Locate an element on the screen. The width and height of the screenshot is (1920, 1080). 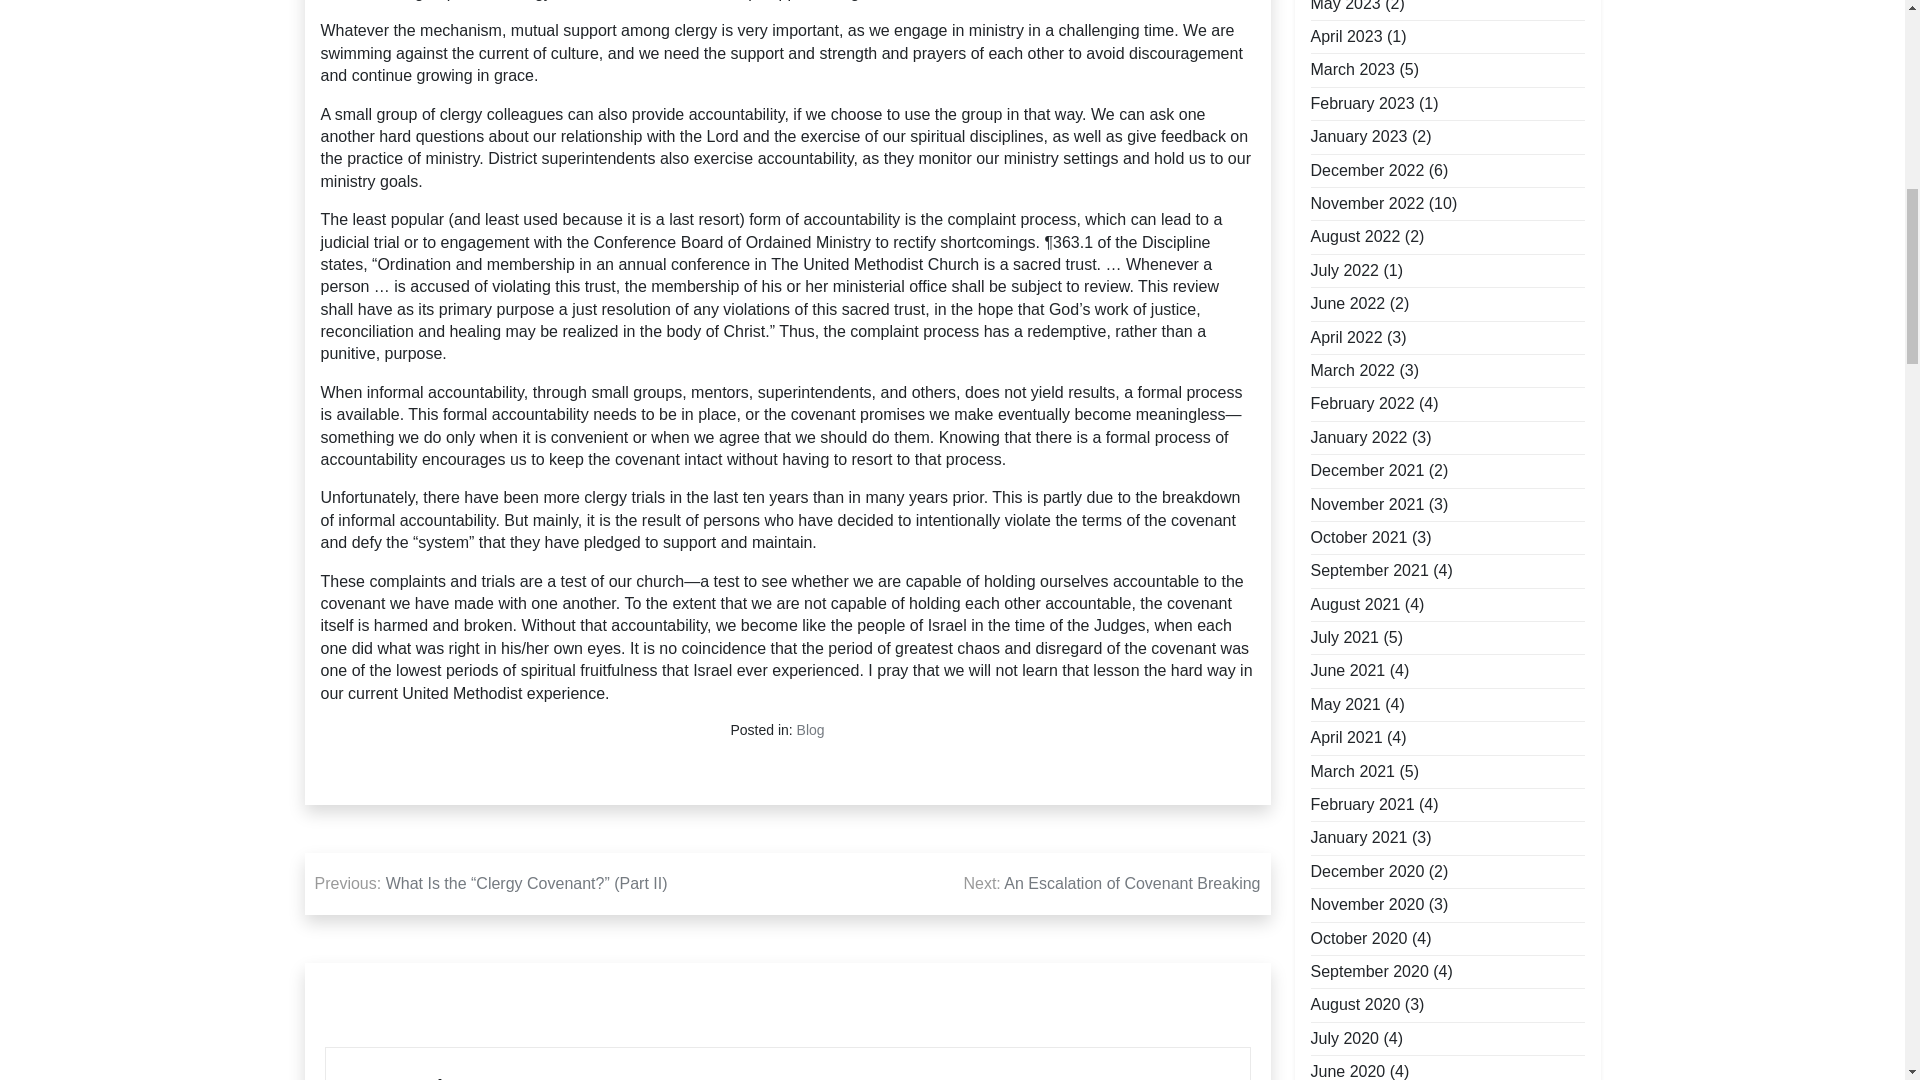
February 2023 is located at coordinates (1361, 103).